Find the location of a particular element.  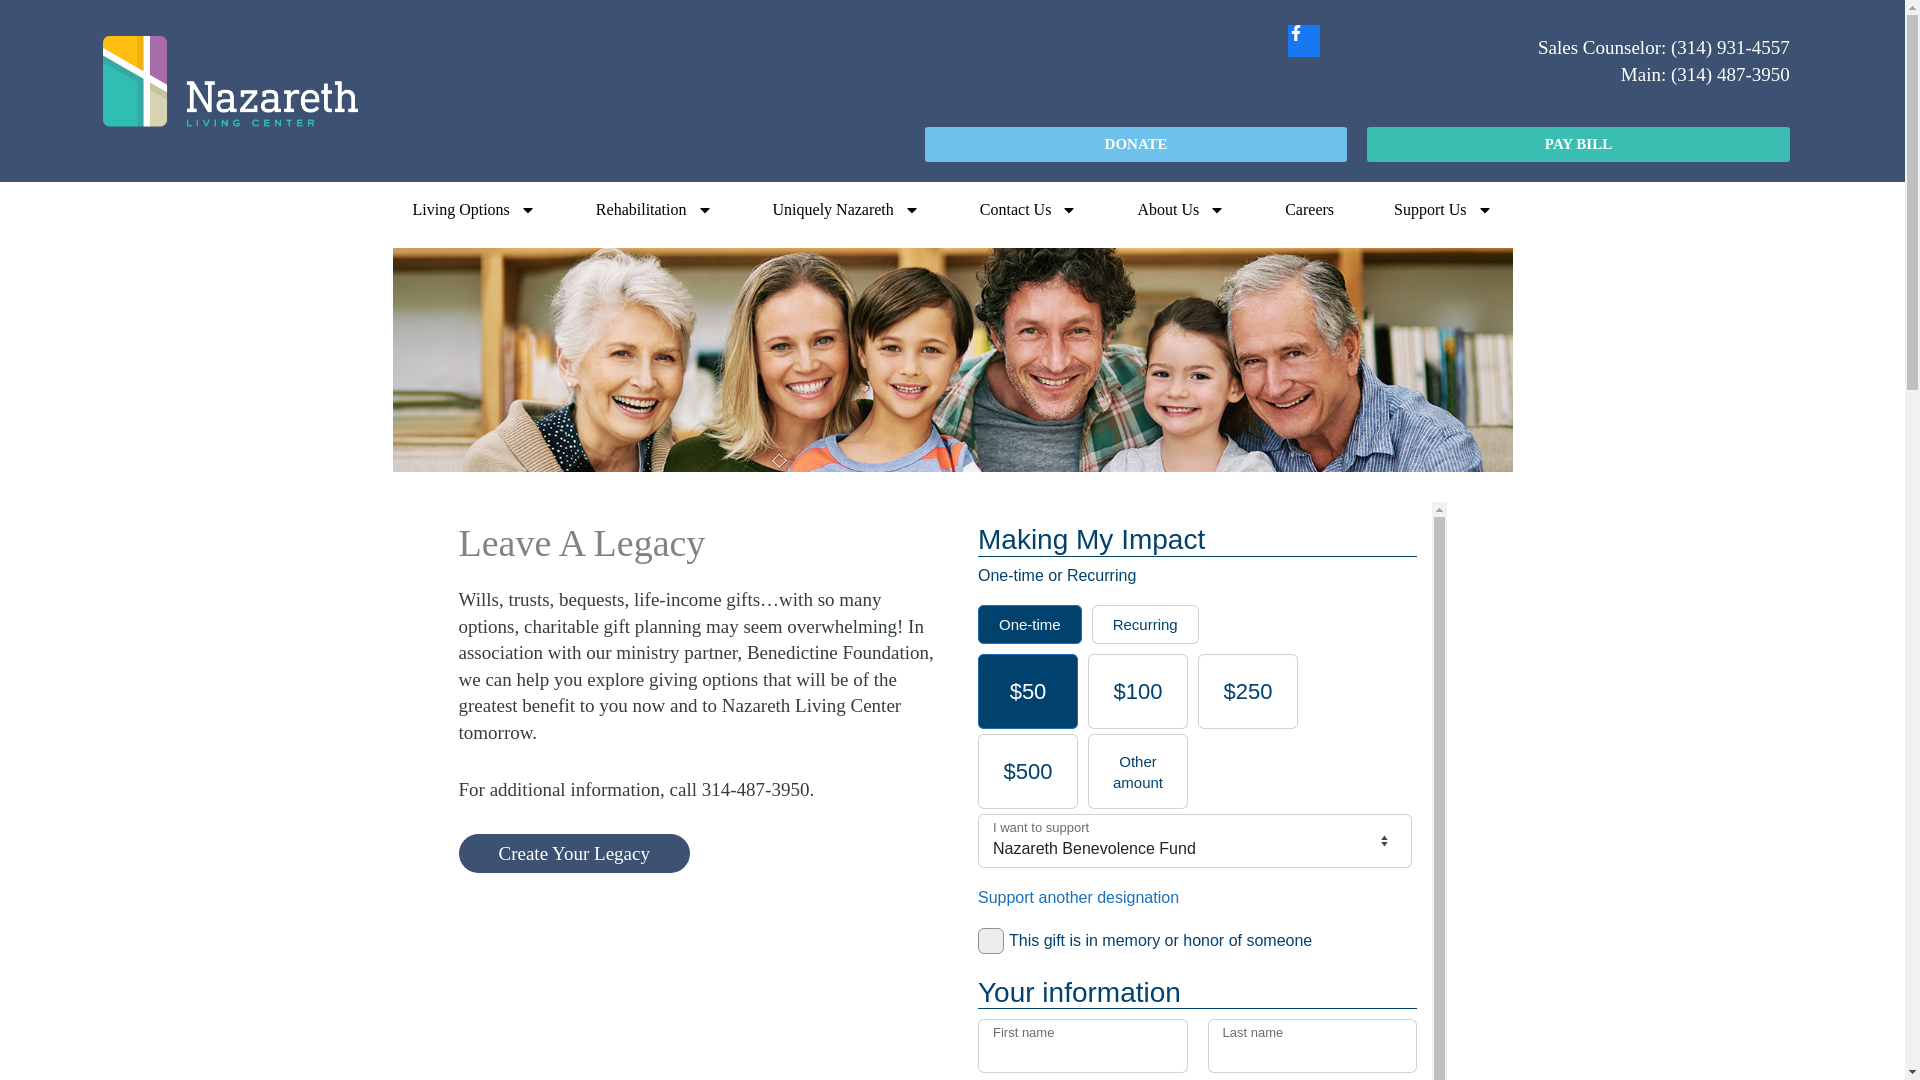

PAY BILL is located at coordinates (1578, 144).